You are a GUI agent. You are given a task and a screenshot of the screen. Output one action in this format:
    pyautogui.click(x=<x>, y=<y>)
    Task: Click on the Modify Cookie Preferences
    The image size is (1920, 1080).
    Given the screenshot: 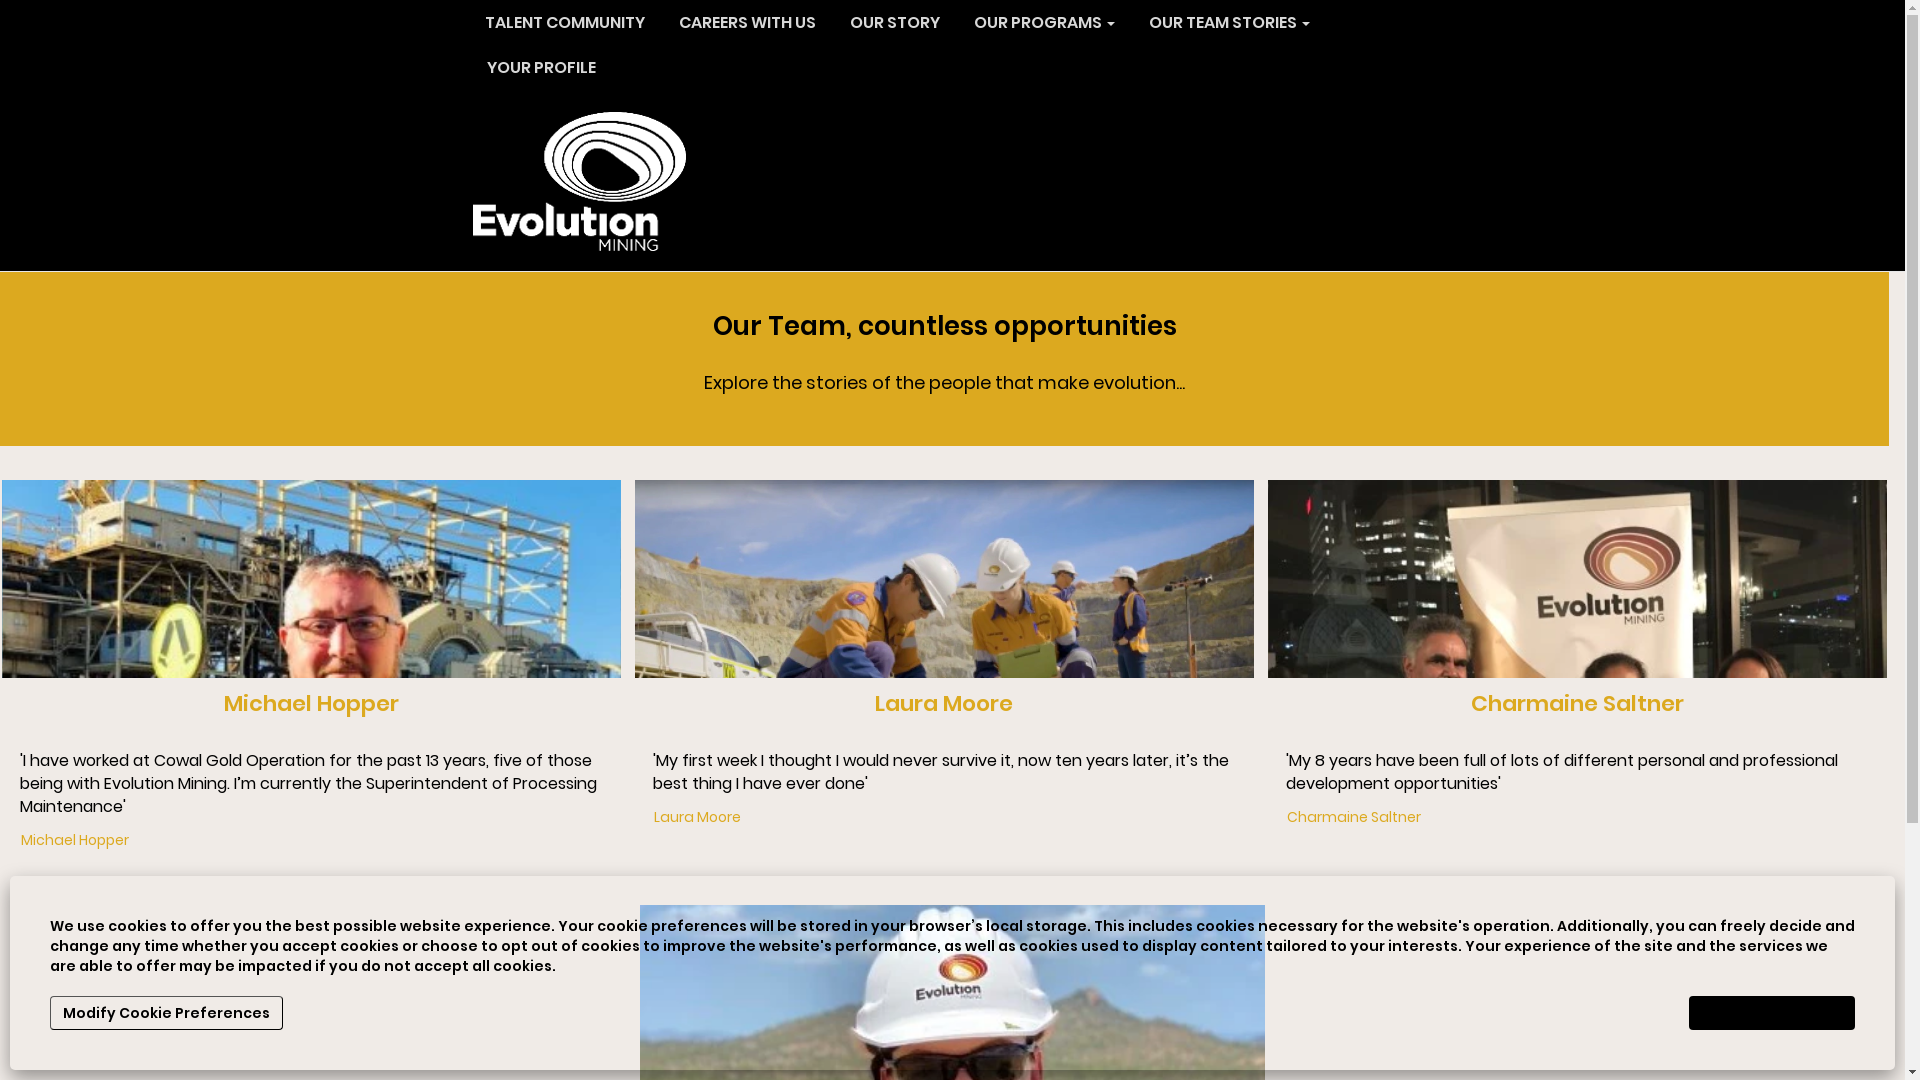 What is the action you would take?
    pyautogui.click(x=166, y=1013)
    